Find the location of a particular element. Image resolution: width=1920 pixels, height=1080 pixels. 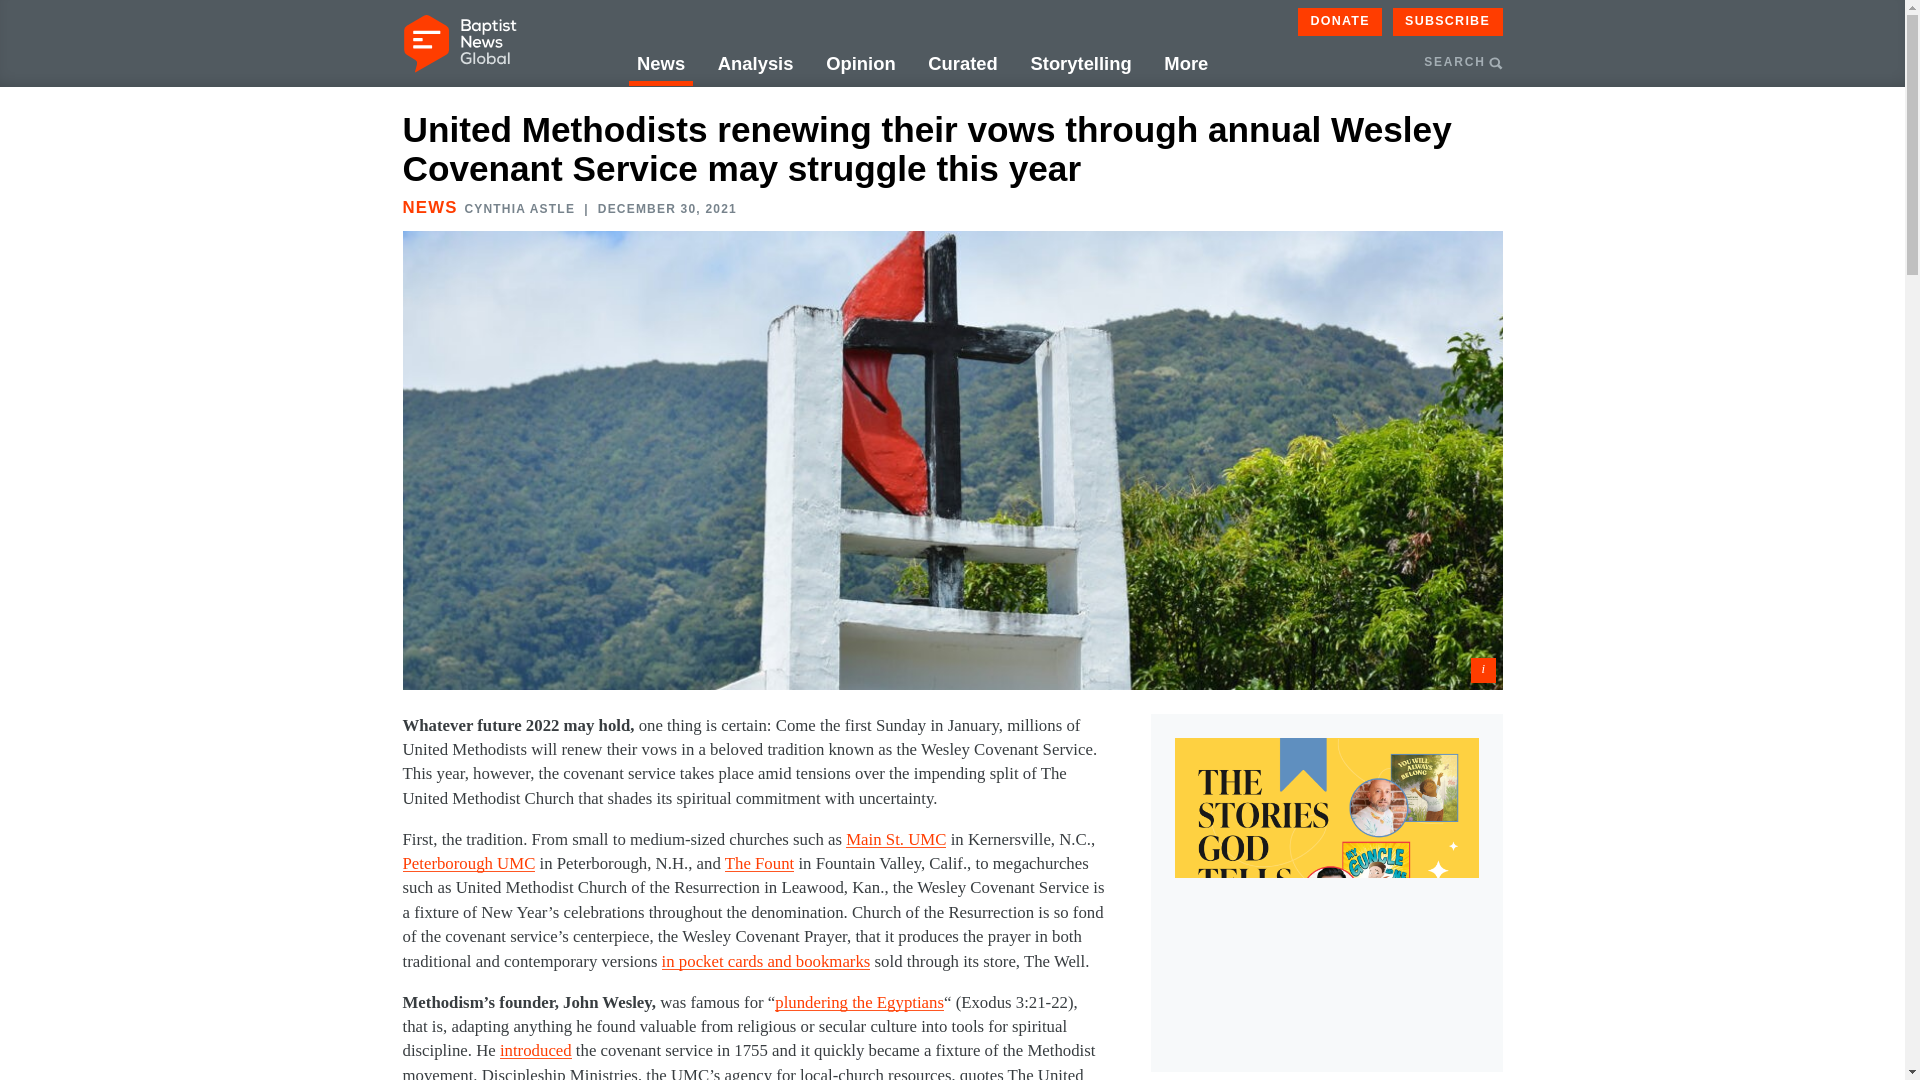

Analysis is located at coordinates (756, 65).